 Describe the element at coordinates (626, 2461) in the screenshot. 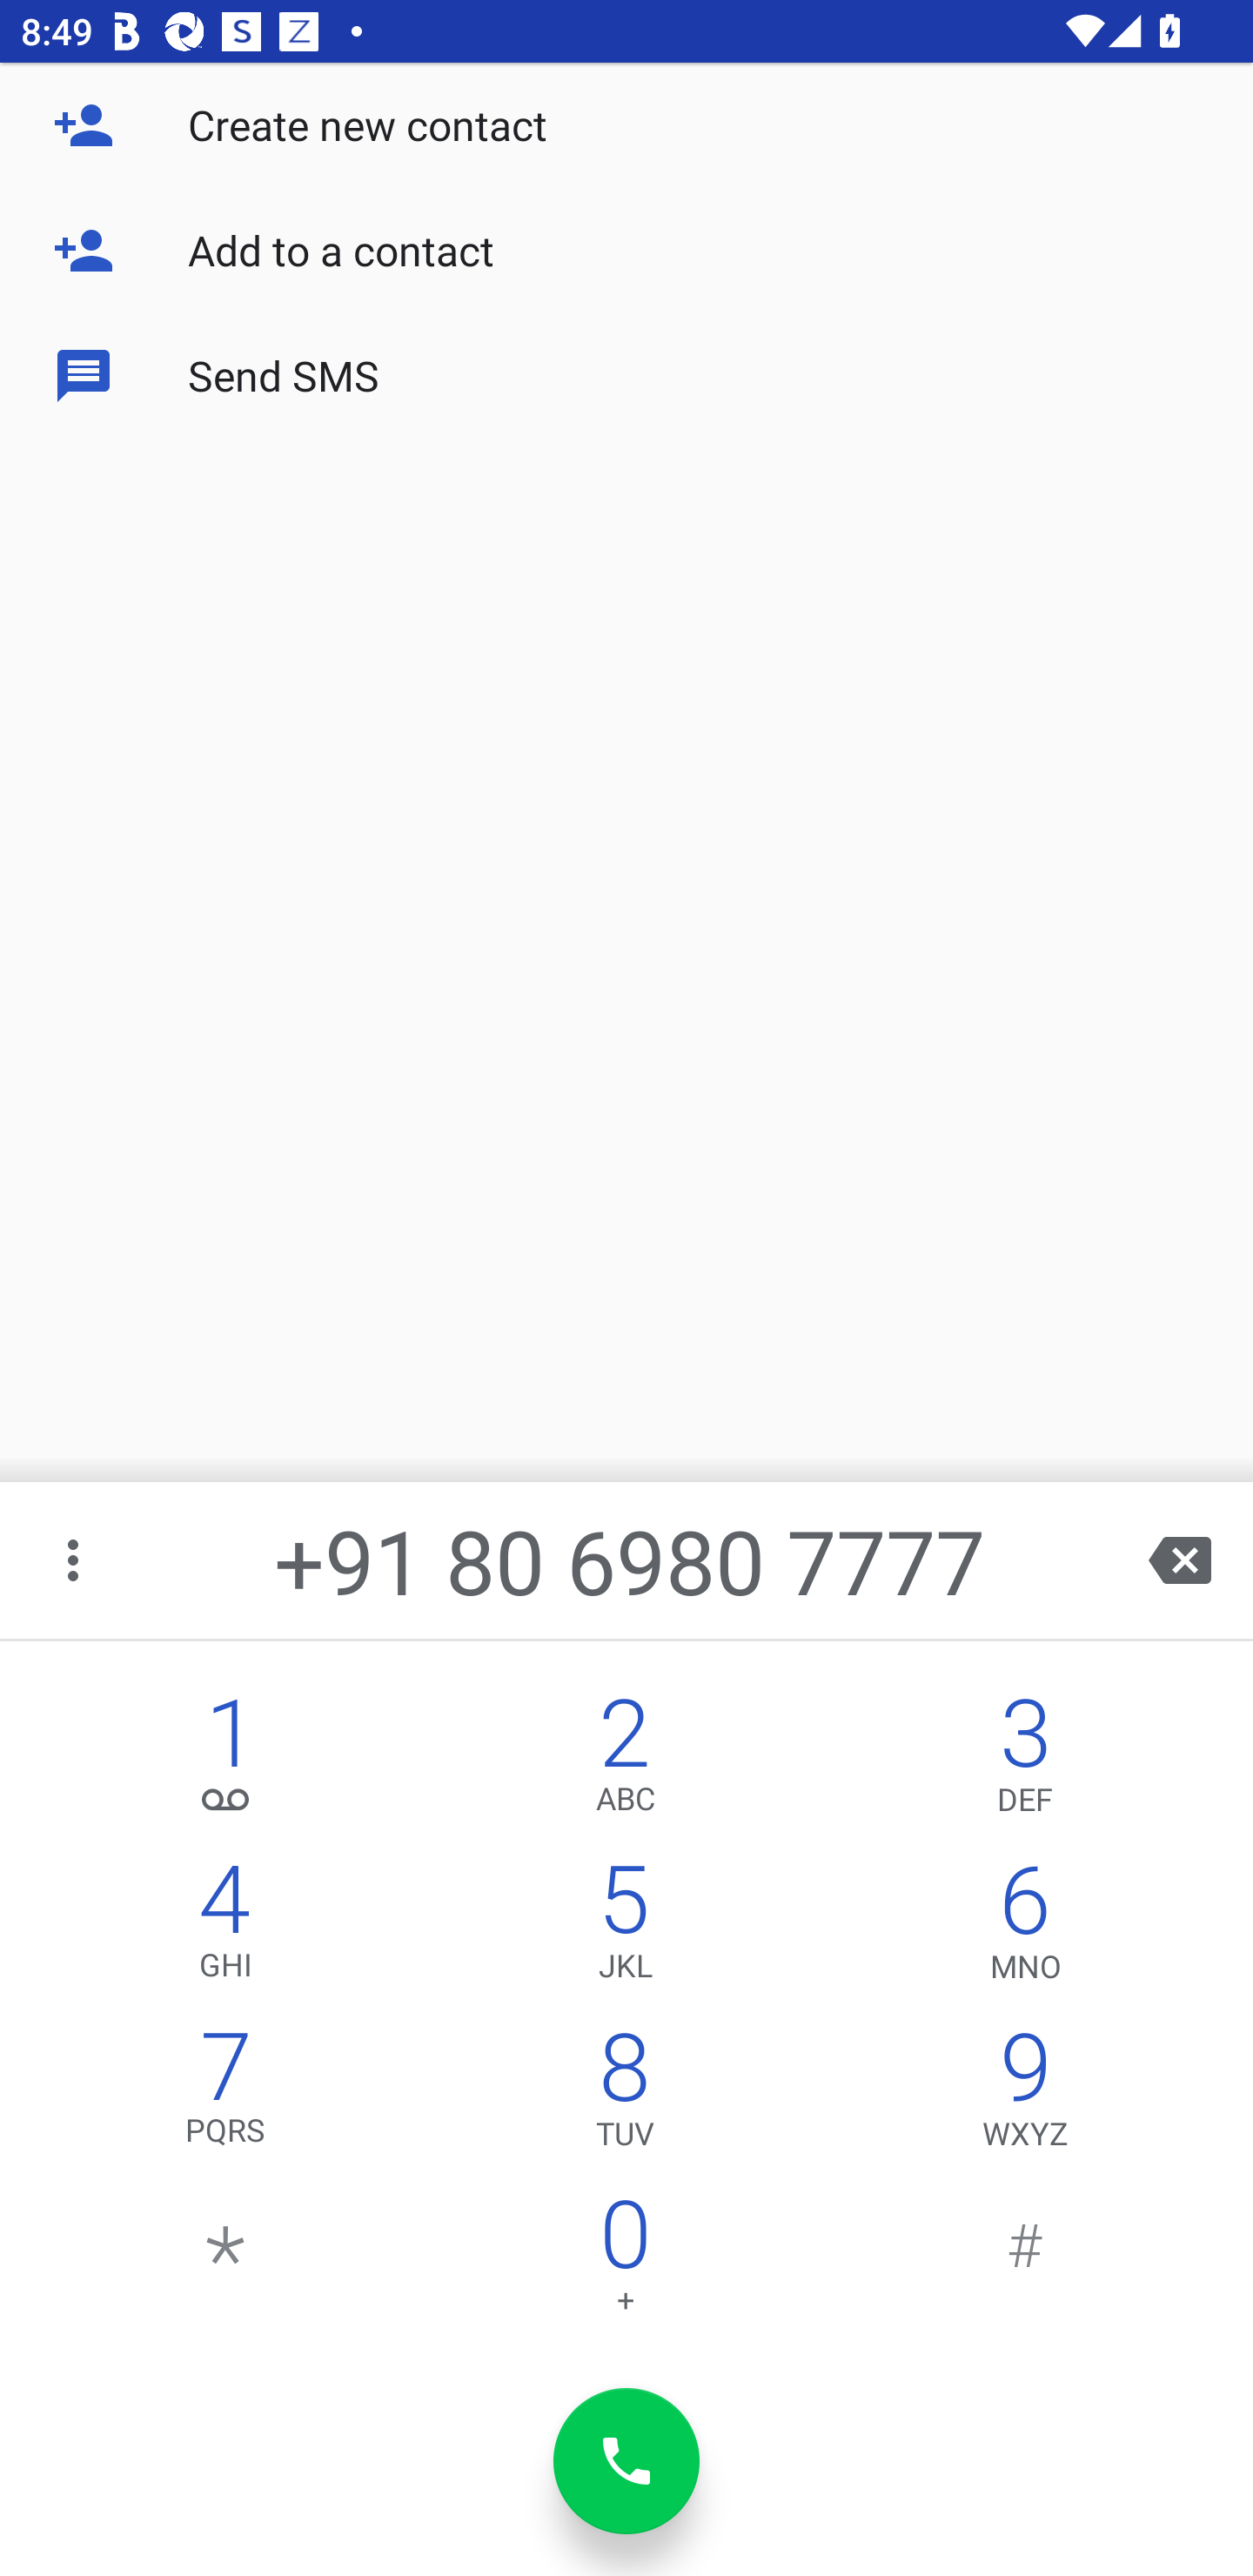

I see `dial` at that location.